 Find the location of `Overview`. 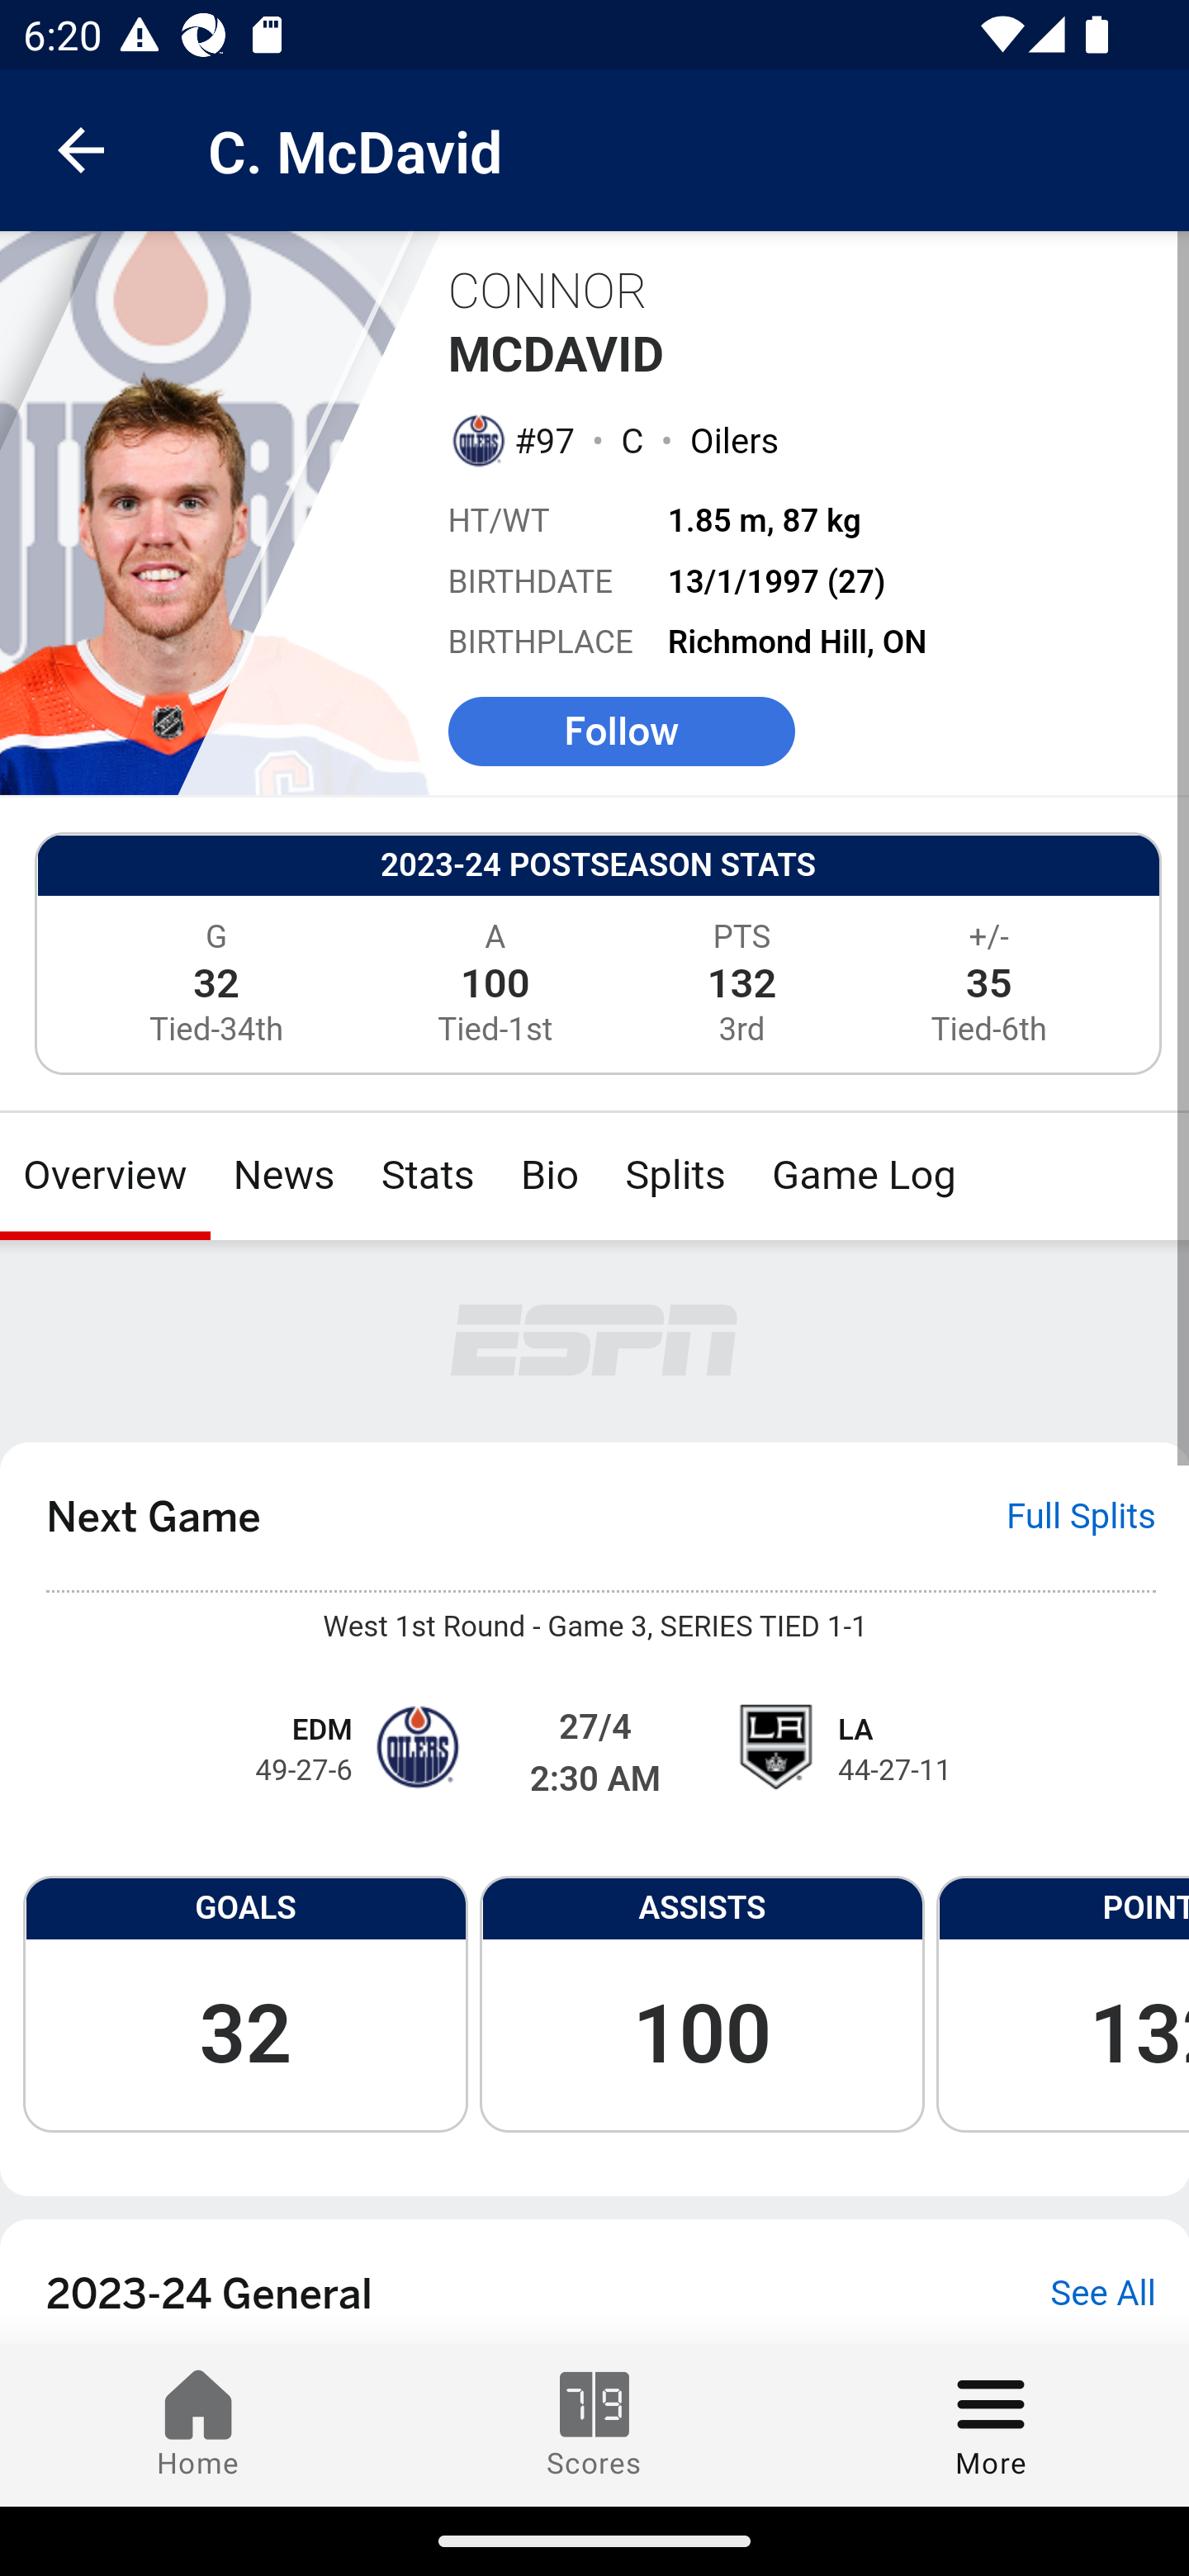

Overview is located at coordinates (105, 1176).